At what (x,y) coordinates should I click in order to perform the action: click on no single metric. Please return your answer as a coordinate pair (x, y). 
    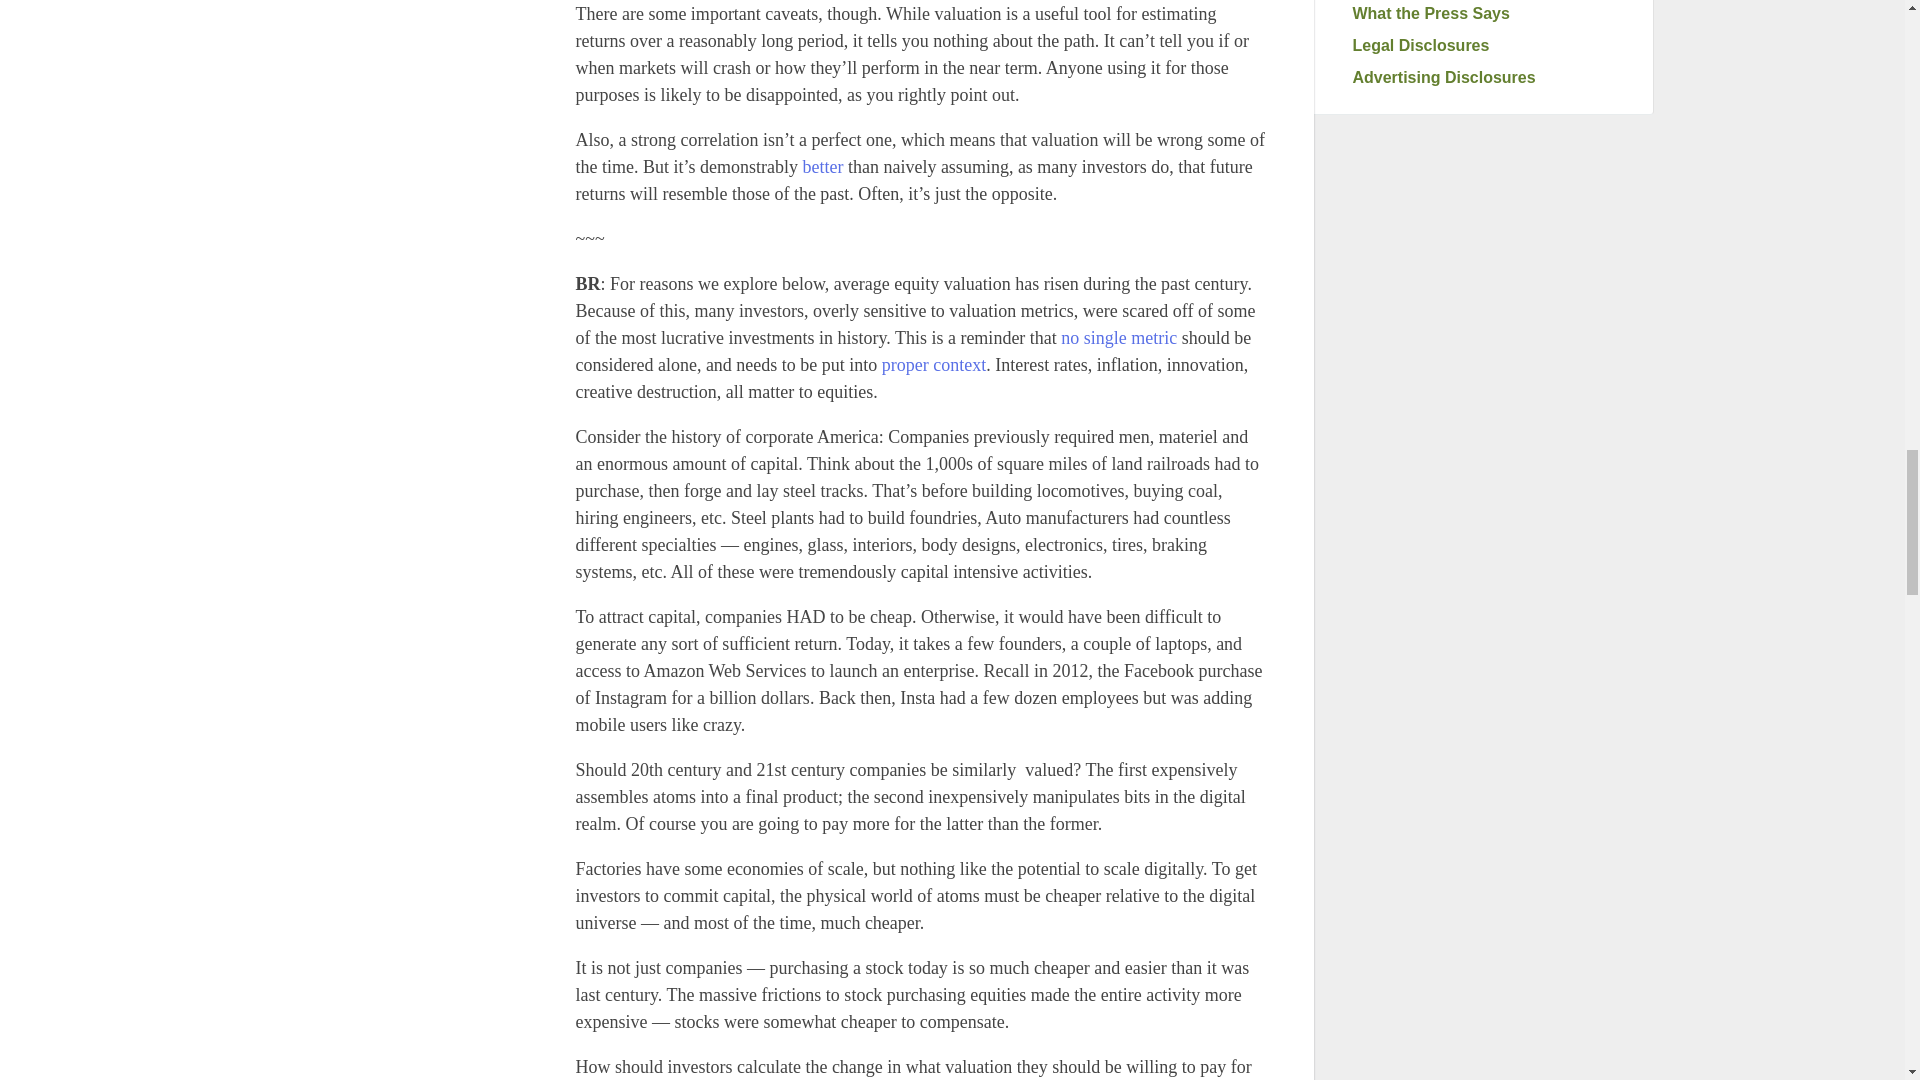
    Looking at the image, I should click on (1118, 338).